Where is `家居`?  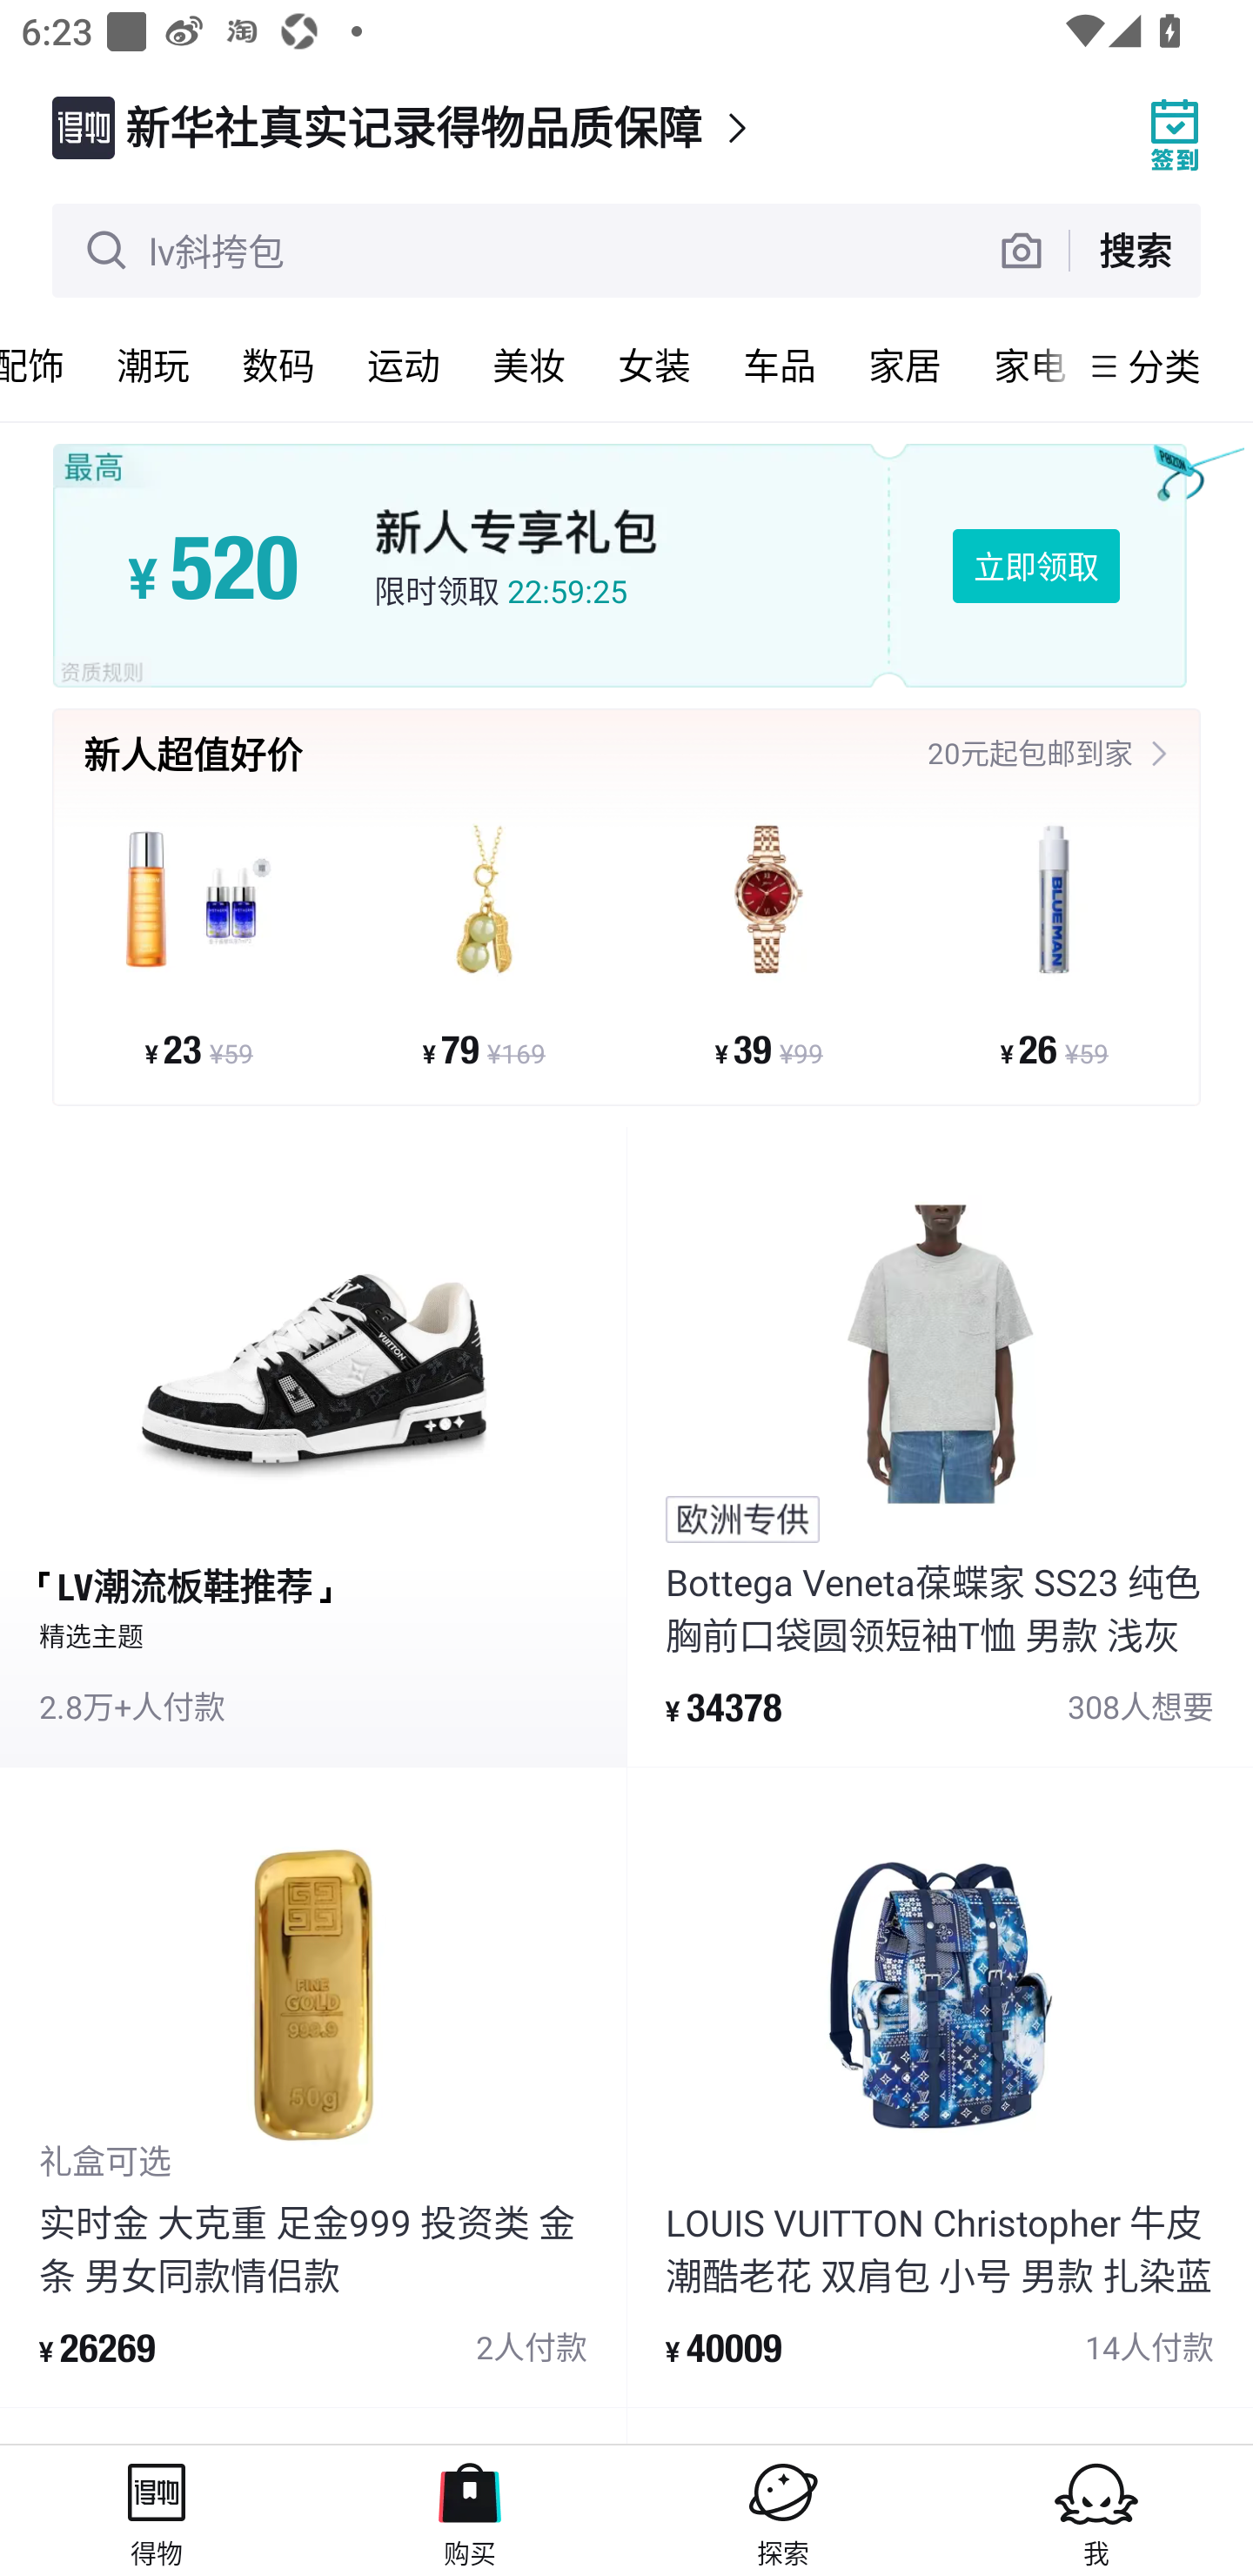
家居 is located at coordinates (904, 366).